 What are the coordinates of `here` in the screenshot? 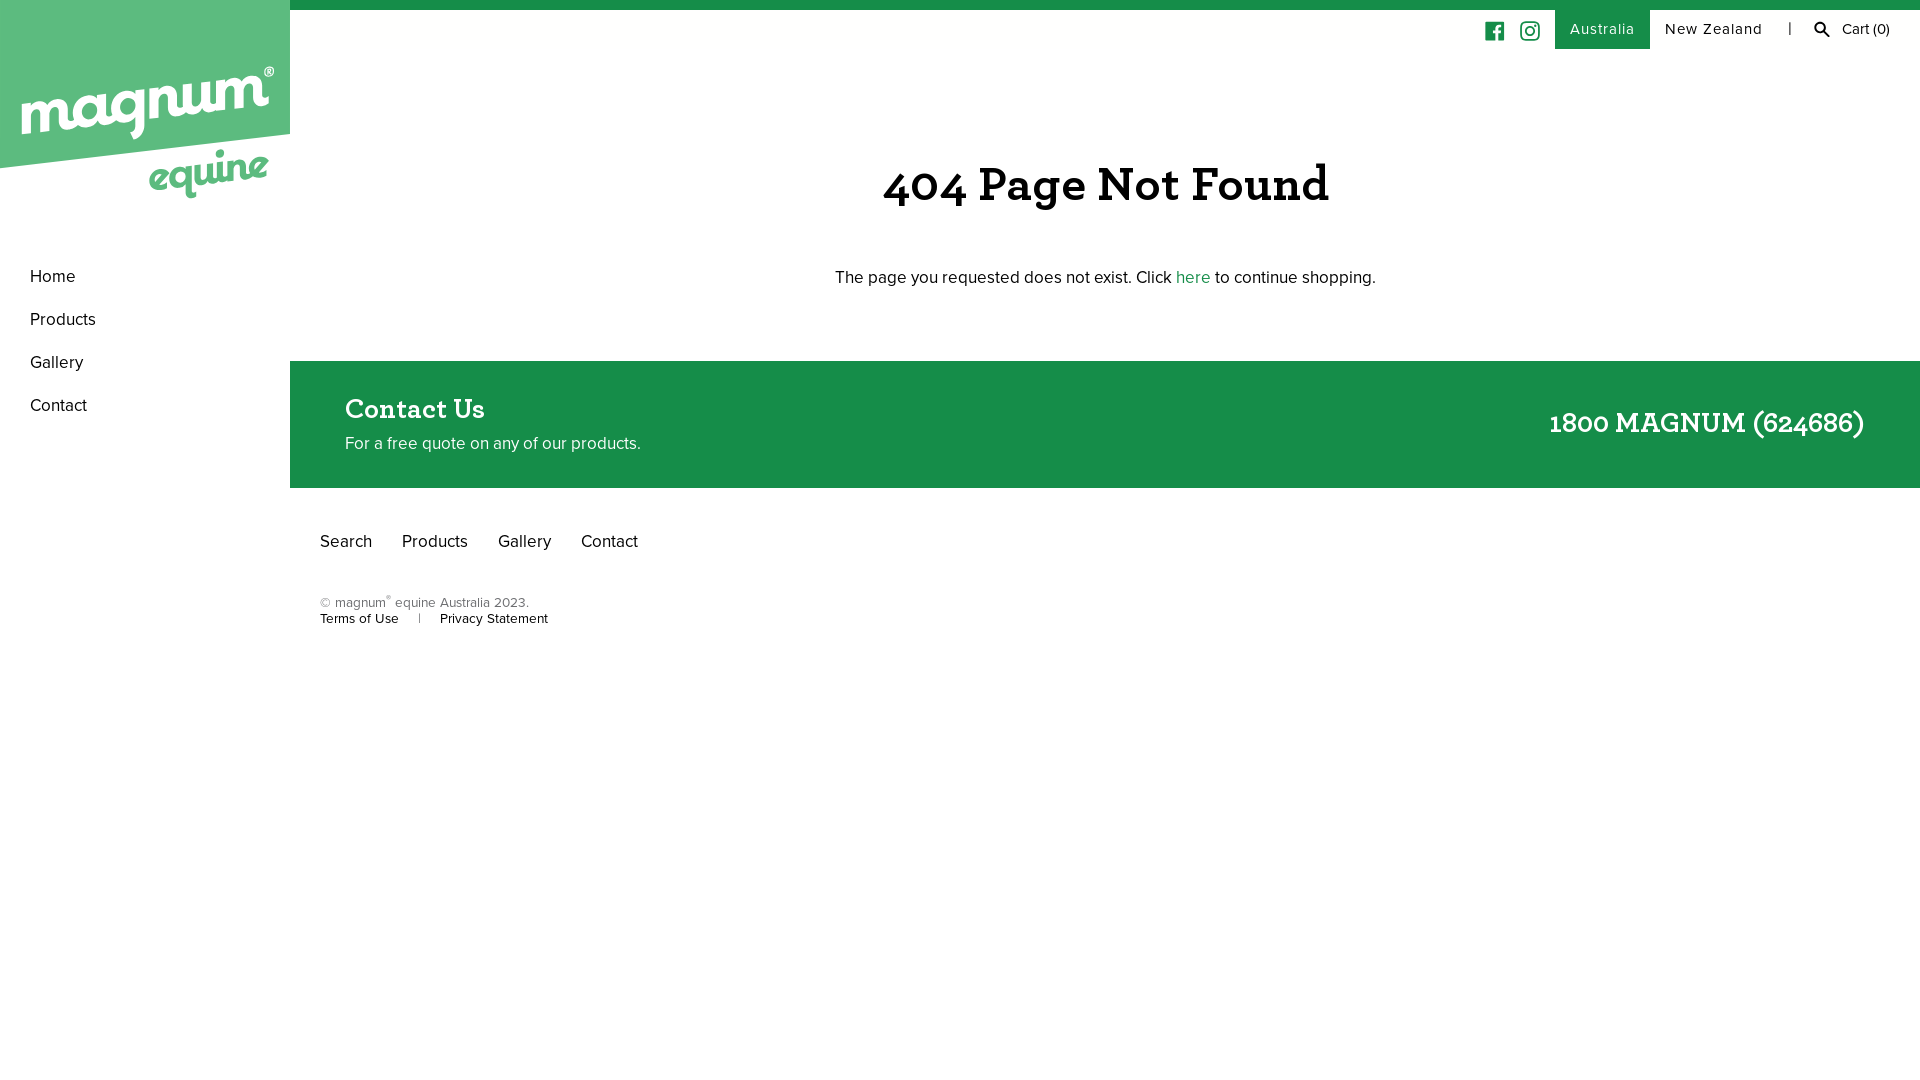 It's located at (1194, 278).